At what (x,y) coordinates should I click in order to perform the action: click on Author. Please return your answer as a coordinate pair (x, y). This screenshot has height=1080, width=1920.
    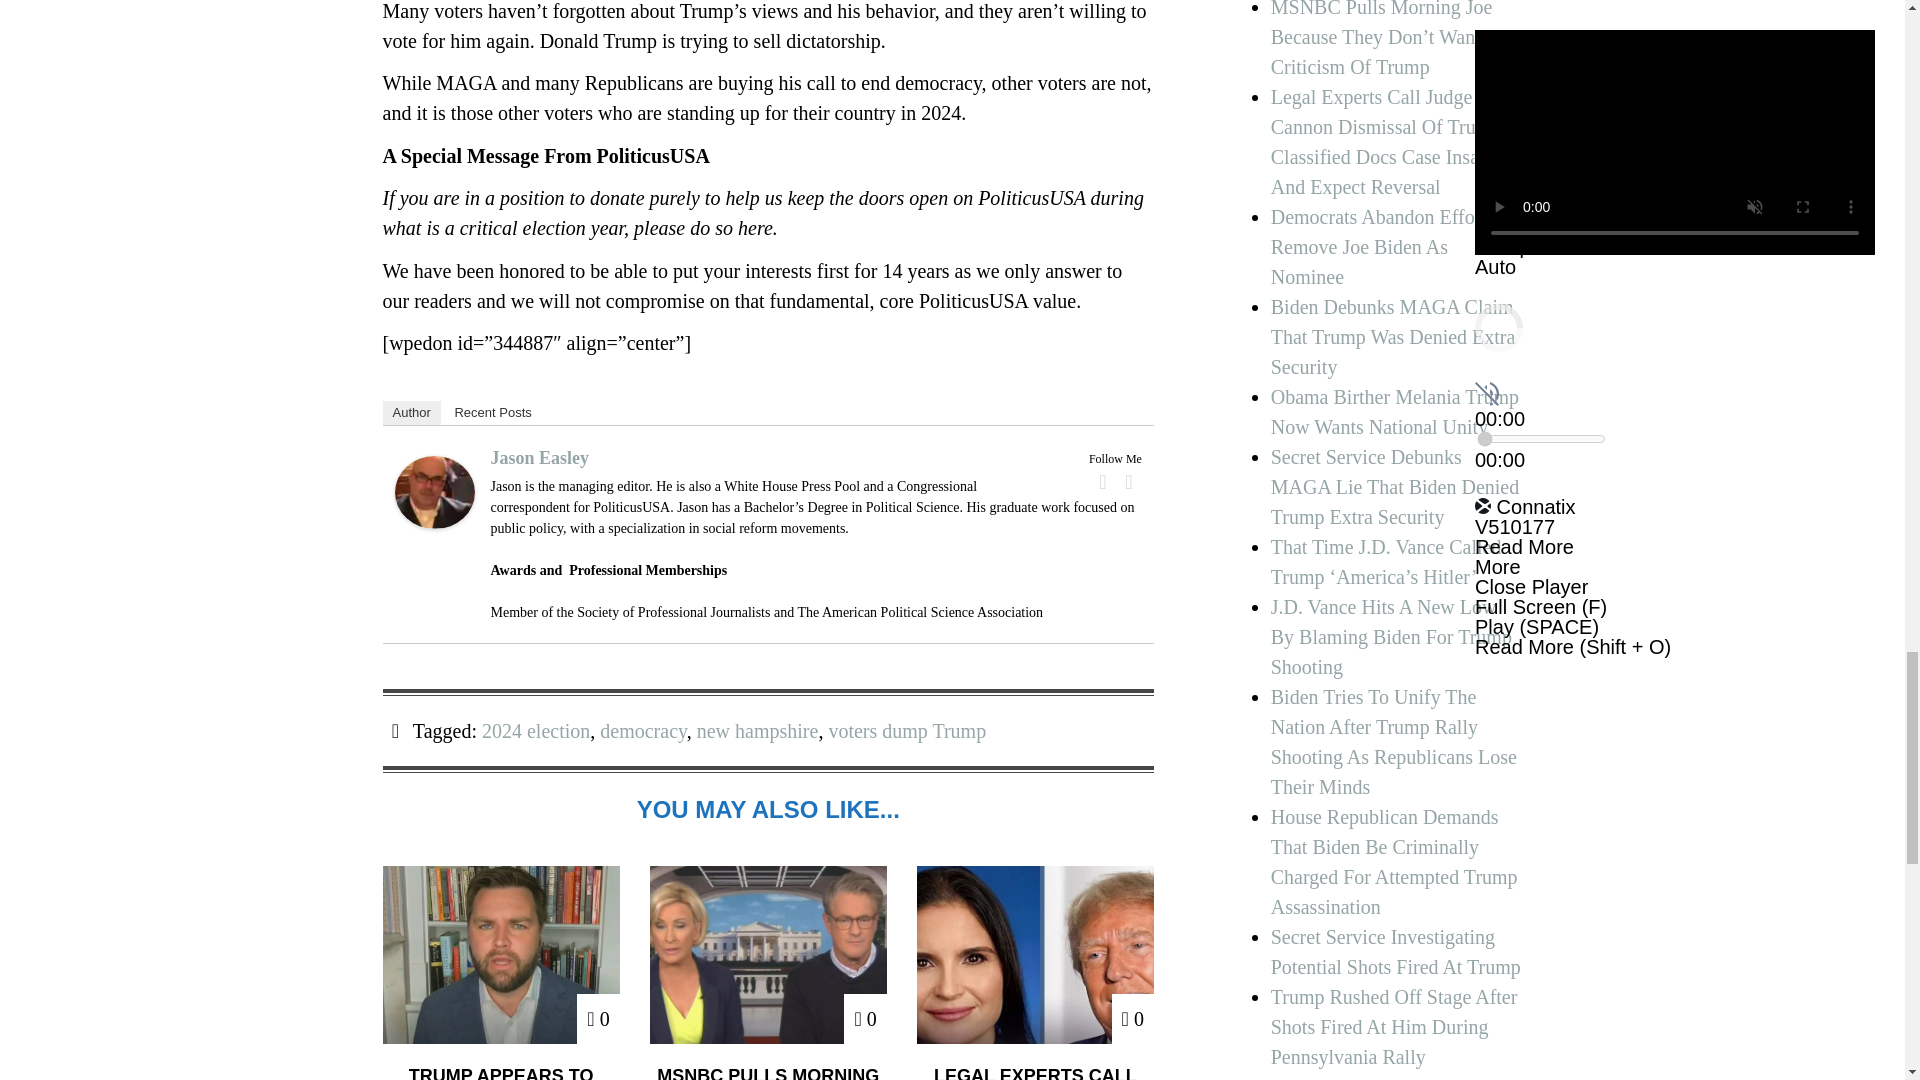
    Looking at the image, I should click on (410, 412).